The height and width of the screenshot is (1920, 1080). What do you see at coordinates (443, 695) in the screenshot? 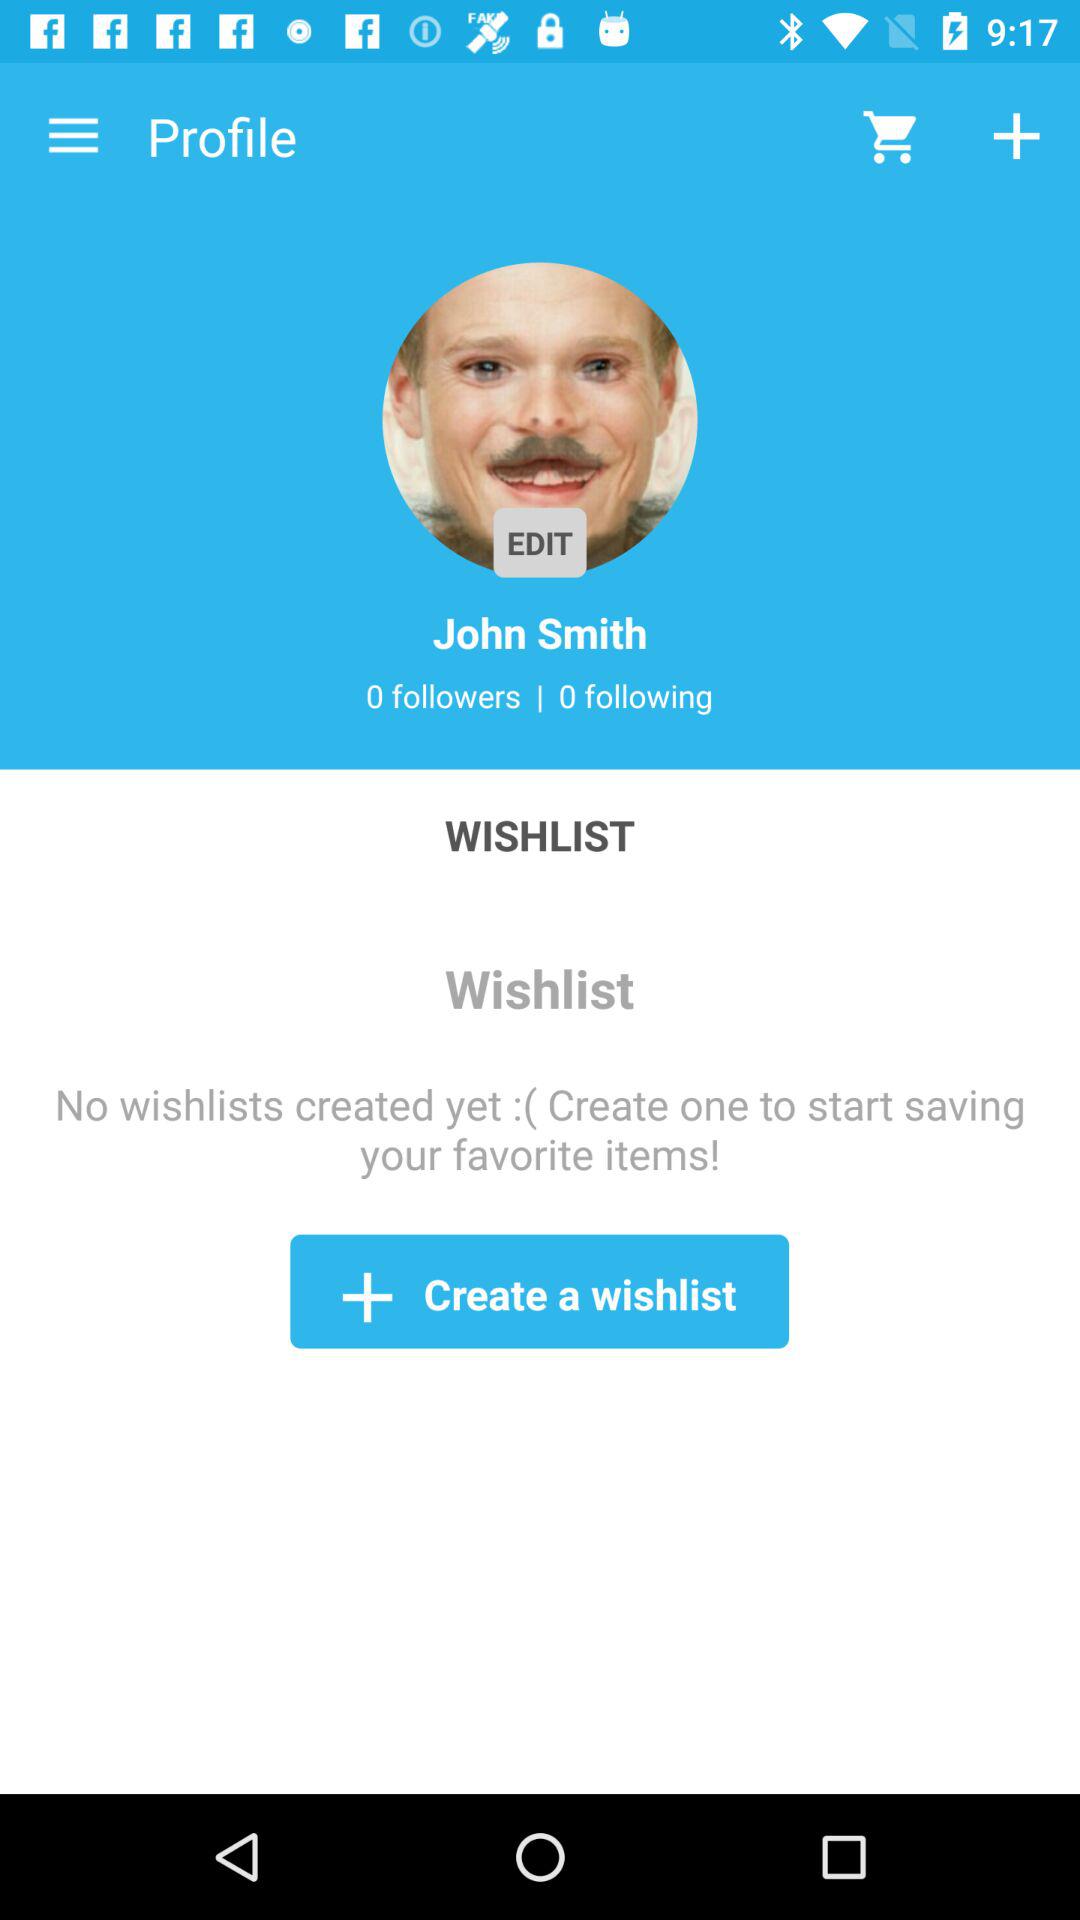
I see `launch the item next to the   |   item` at bounding box center [443, 695].